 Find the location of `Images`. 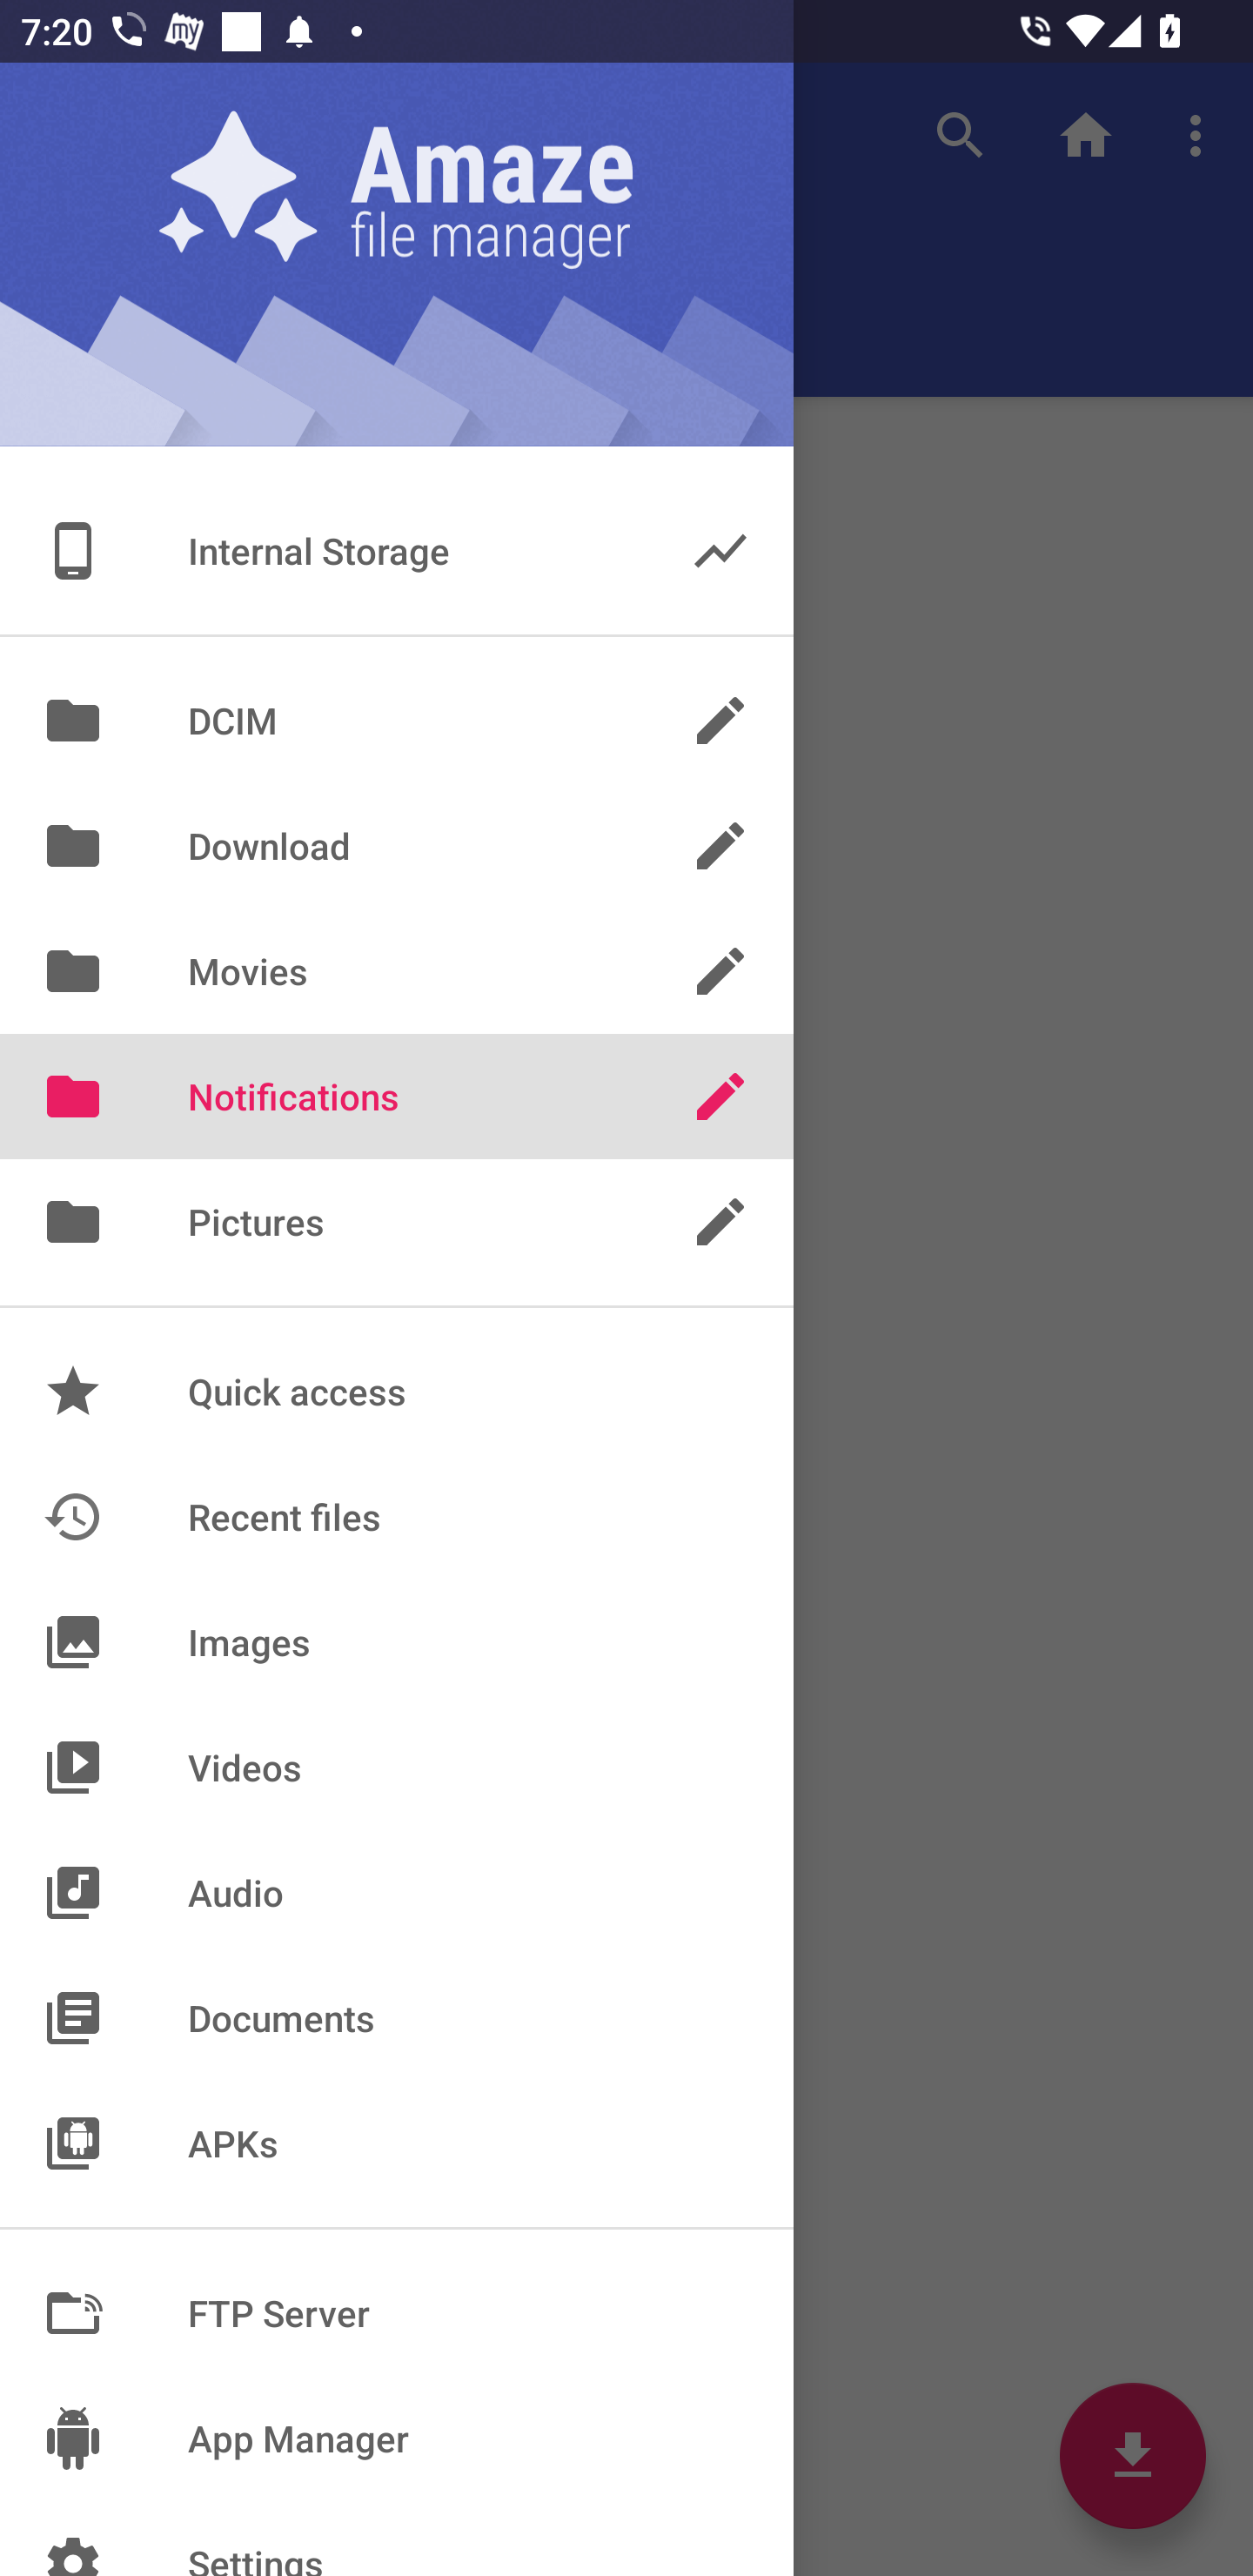

Images is located at coordinates (397, 1641).